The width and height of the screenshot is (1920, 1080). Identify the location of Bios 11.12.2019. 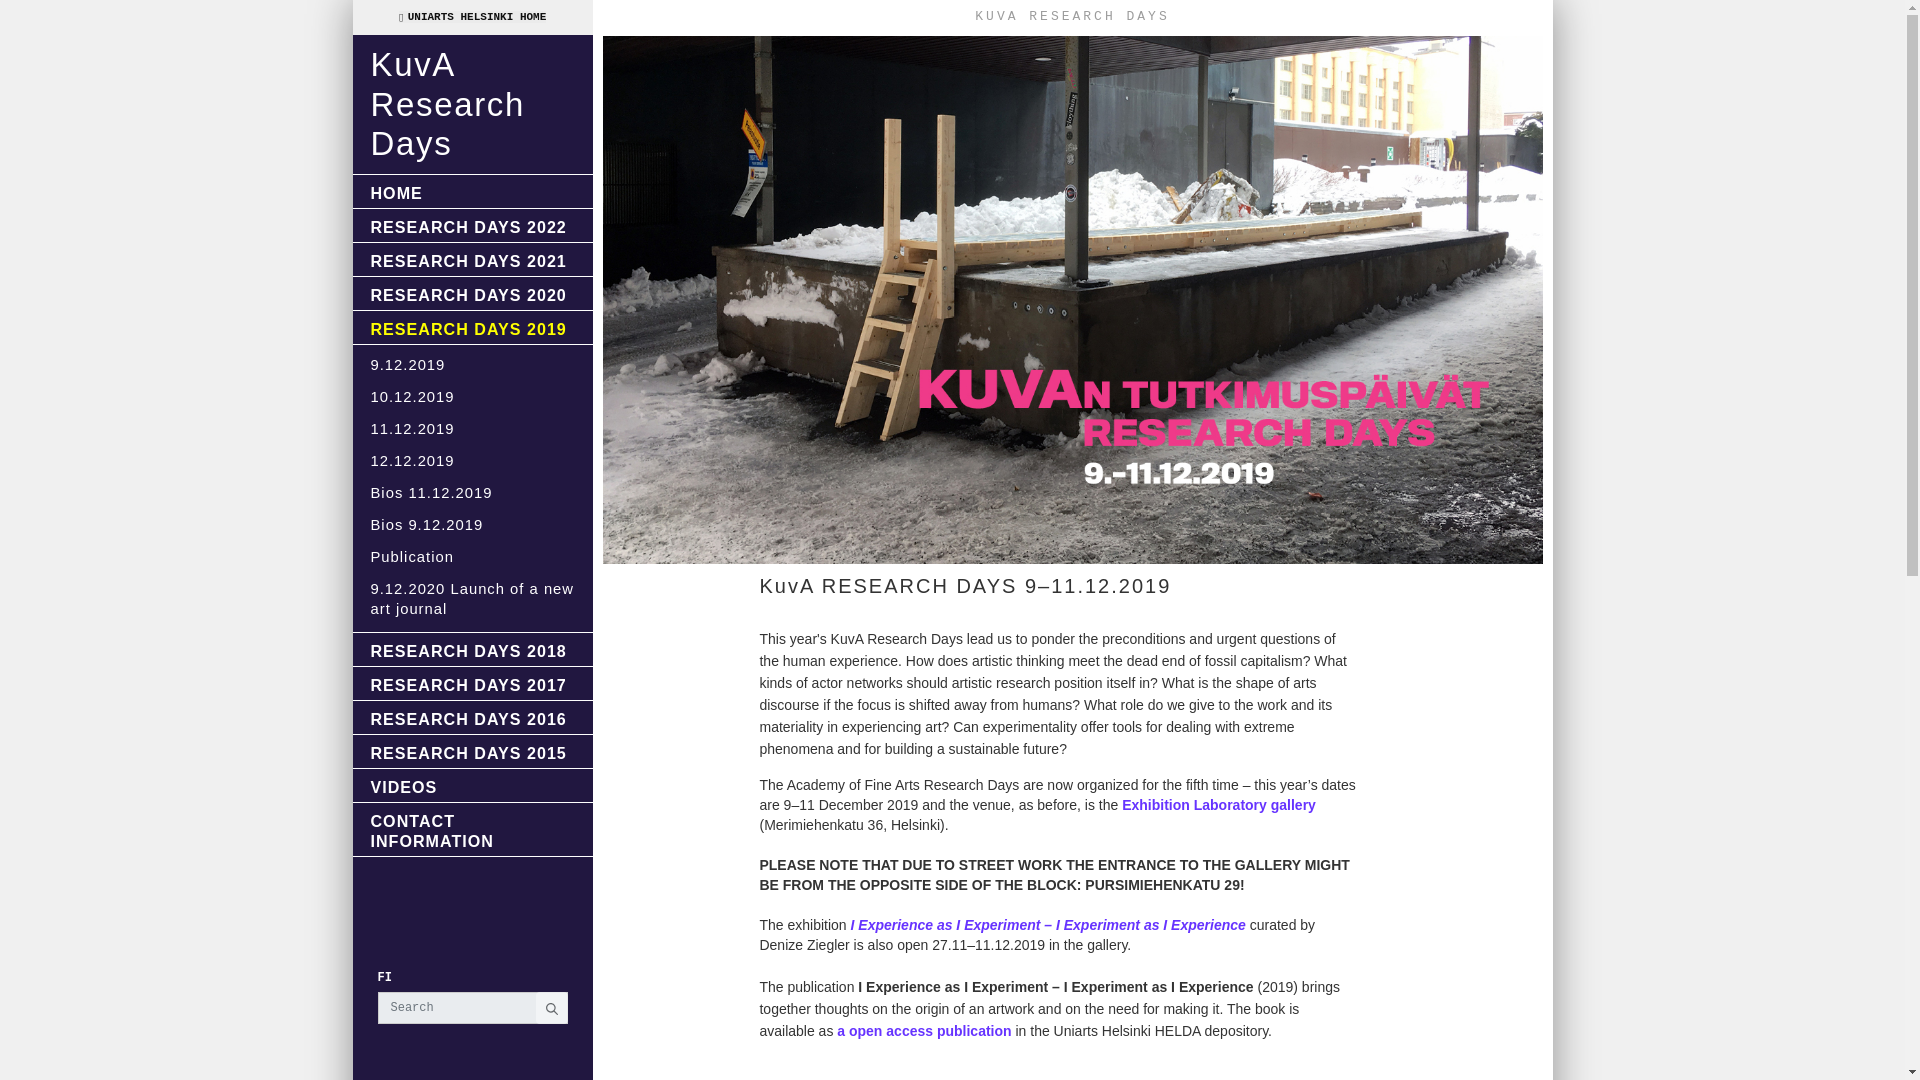
(471, 492).